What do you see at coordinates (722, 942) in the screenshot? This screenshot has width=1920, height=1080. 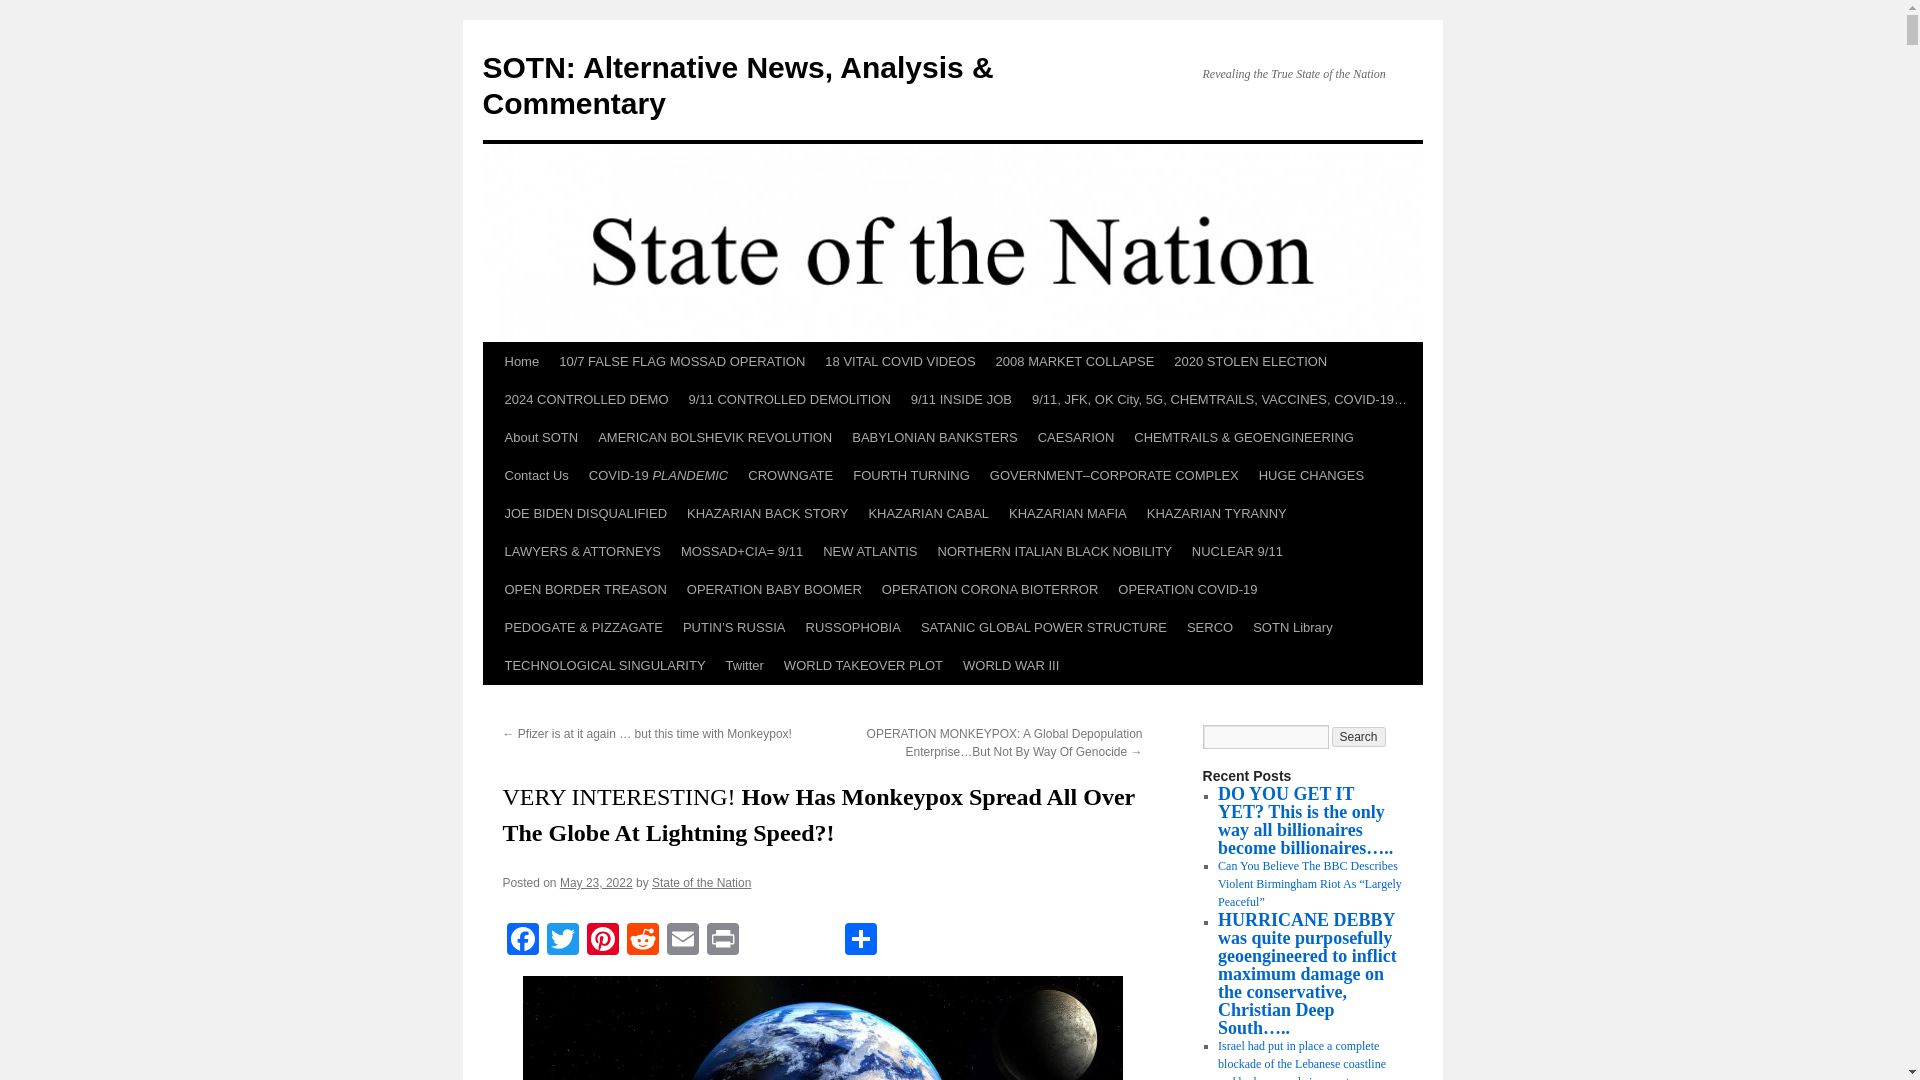 I see `Print` at bounding box center [722, 942].